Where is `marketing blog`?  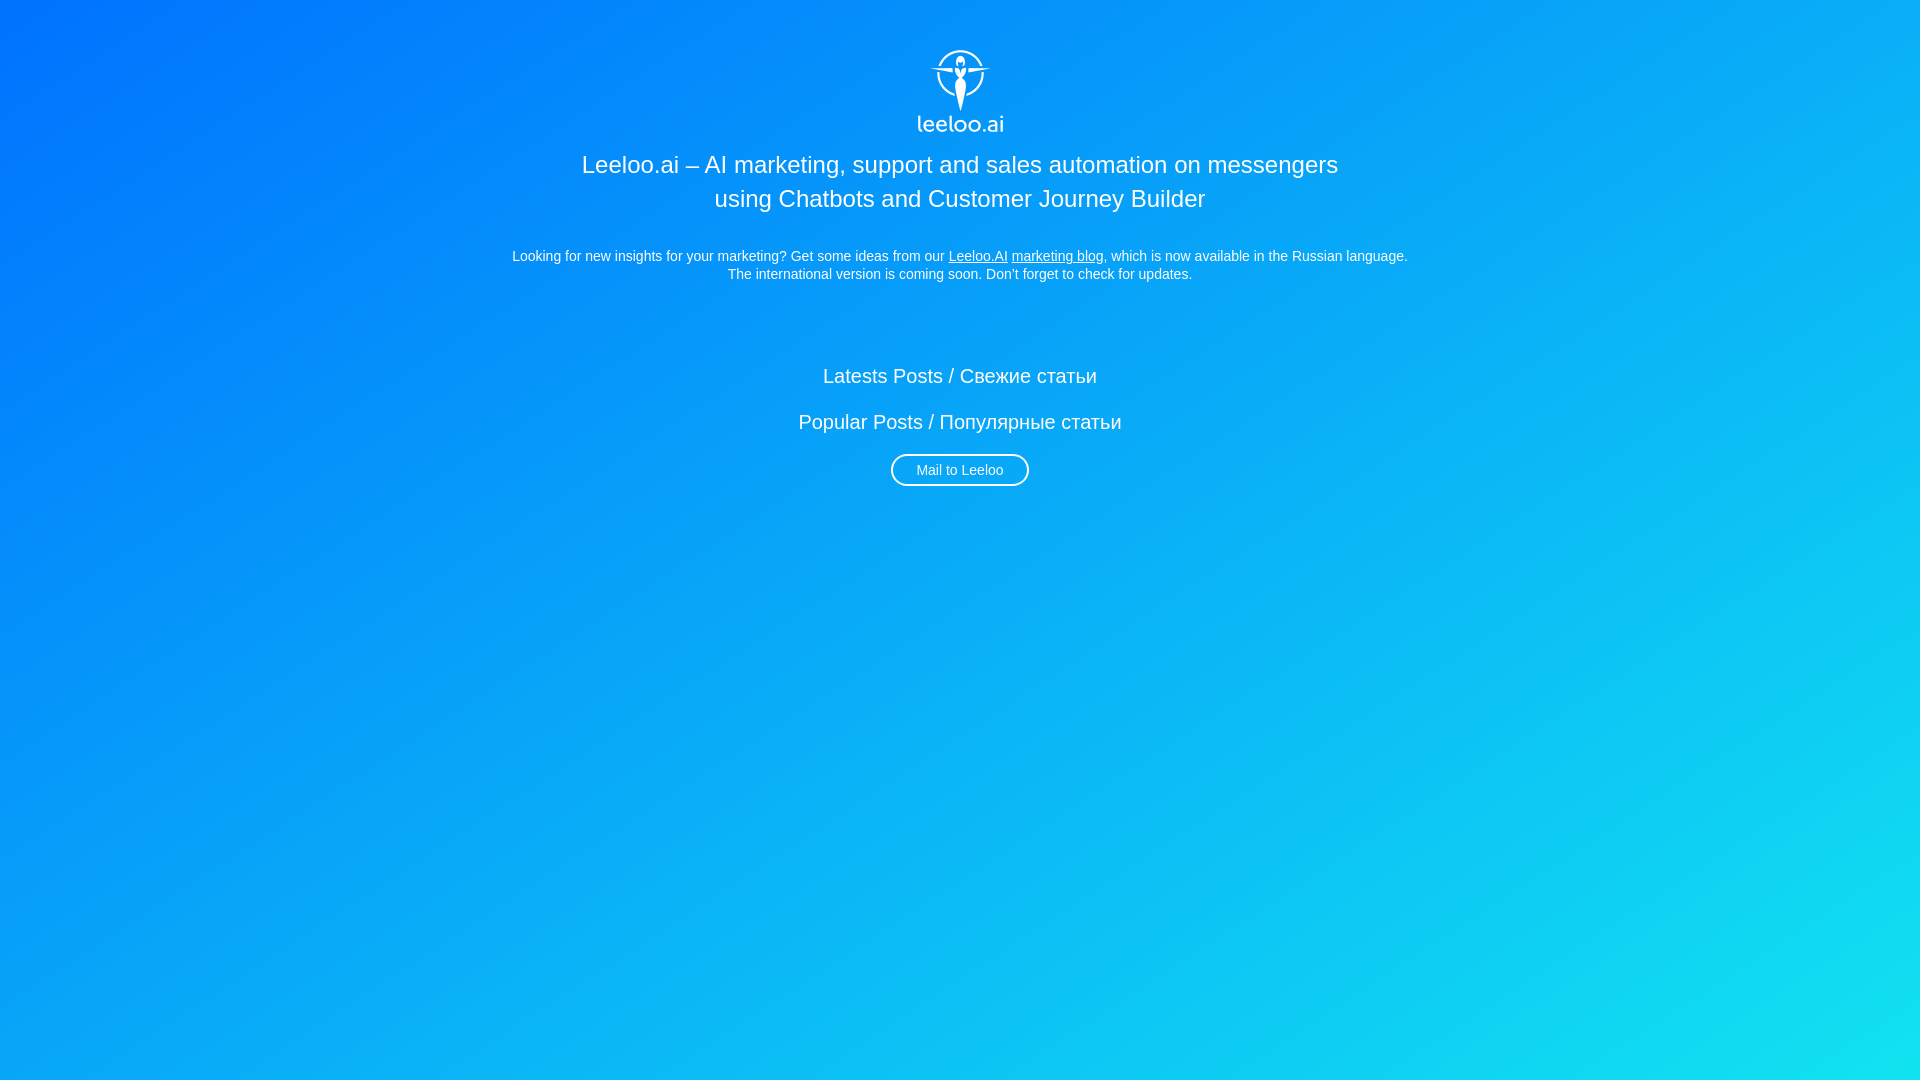
marketing blog is located at coordinates (1058, 256).